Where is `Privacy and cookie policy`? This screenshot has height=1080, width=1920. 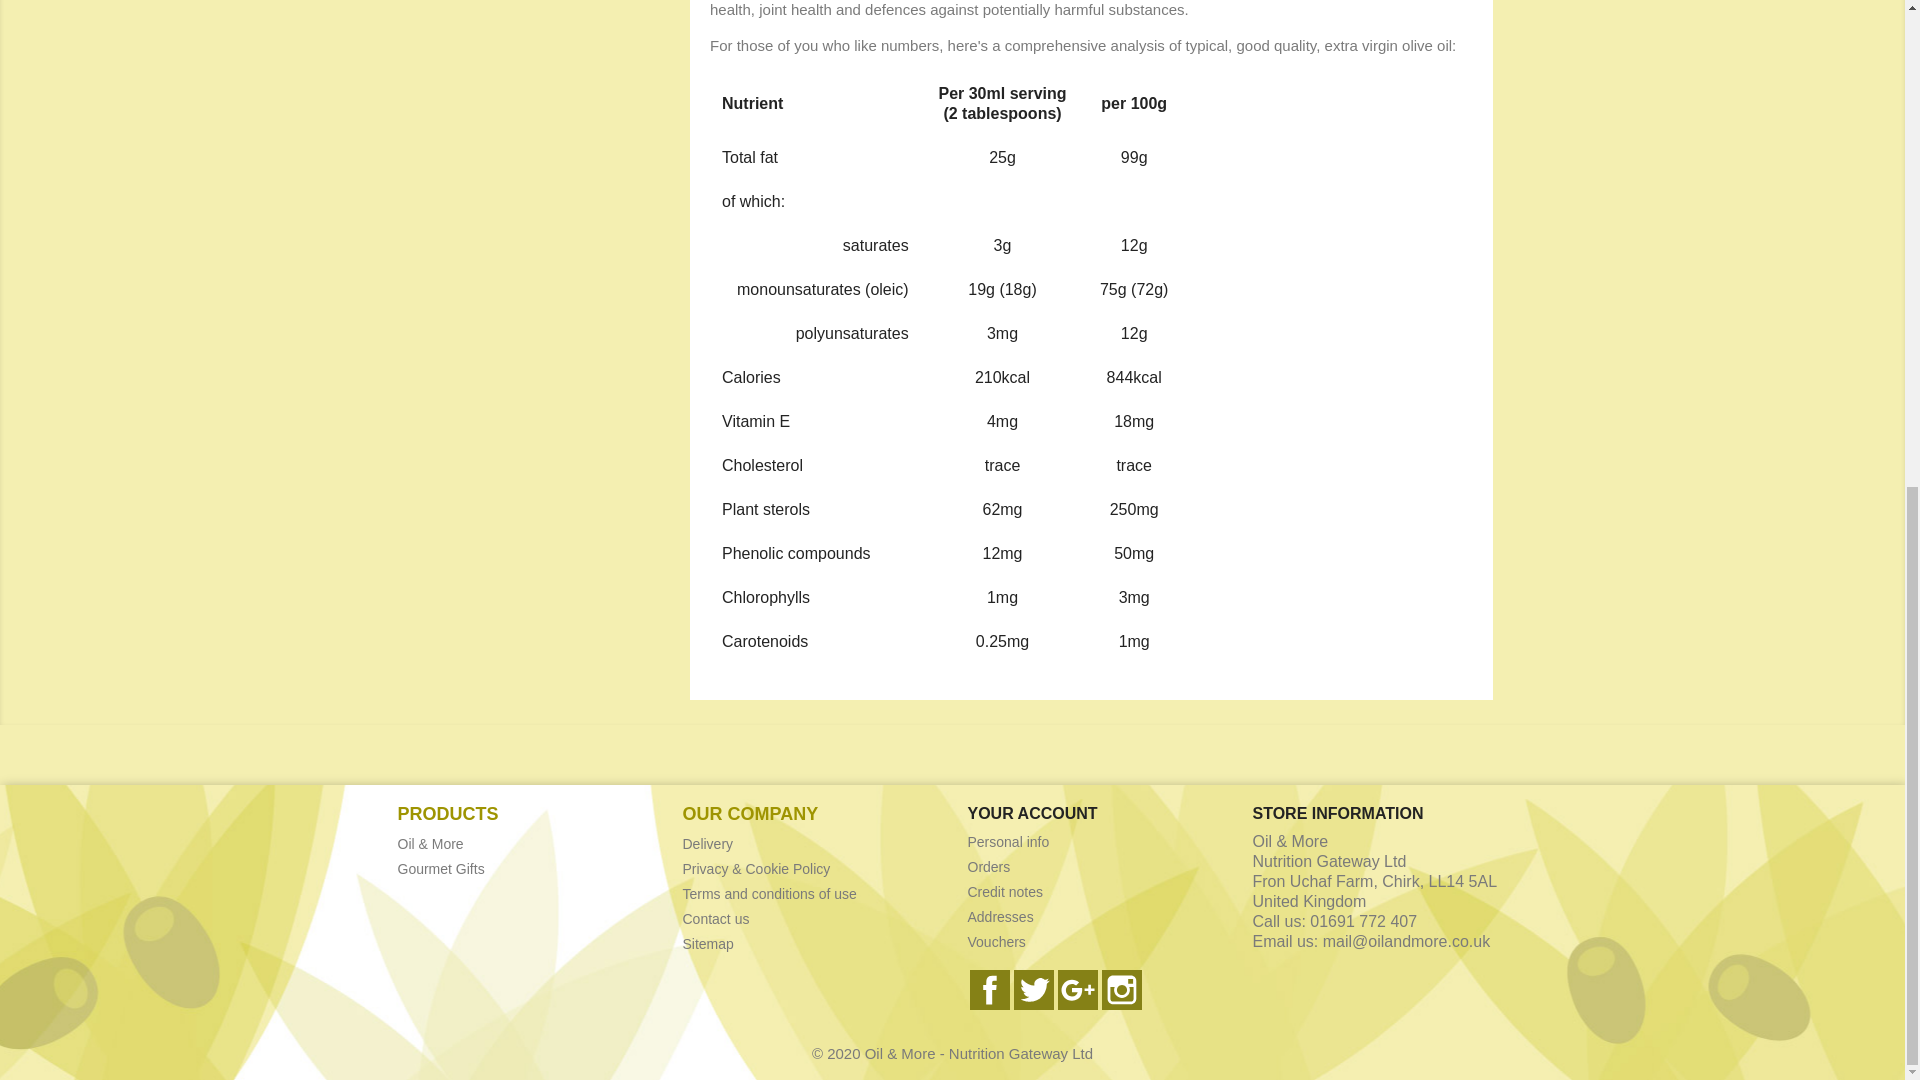
Privacy and cookie policy is located at coordinates (755, 868).